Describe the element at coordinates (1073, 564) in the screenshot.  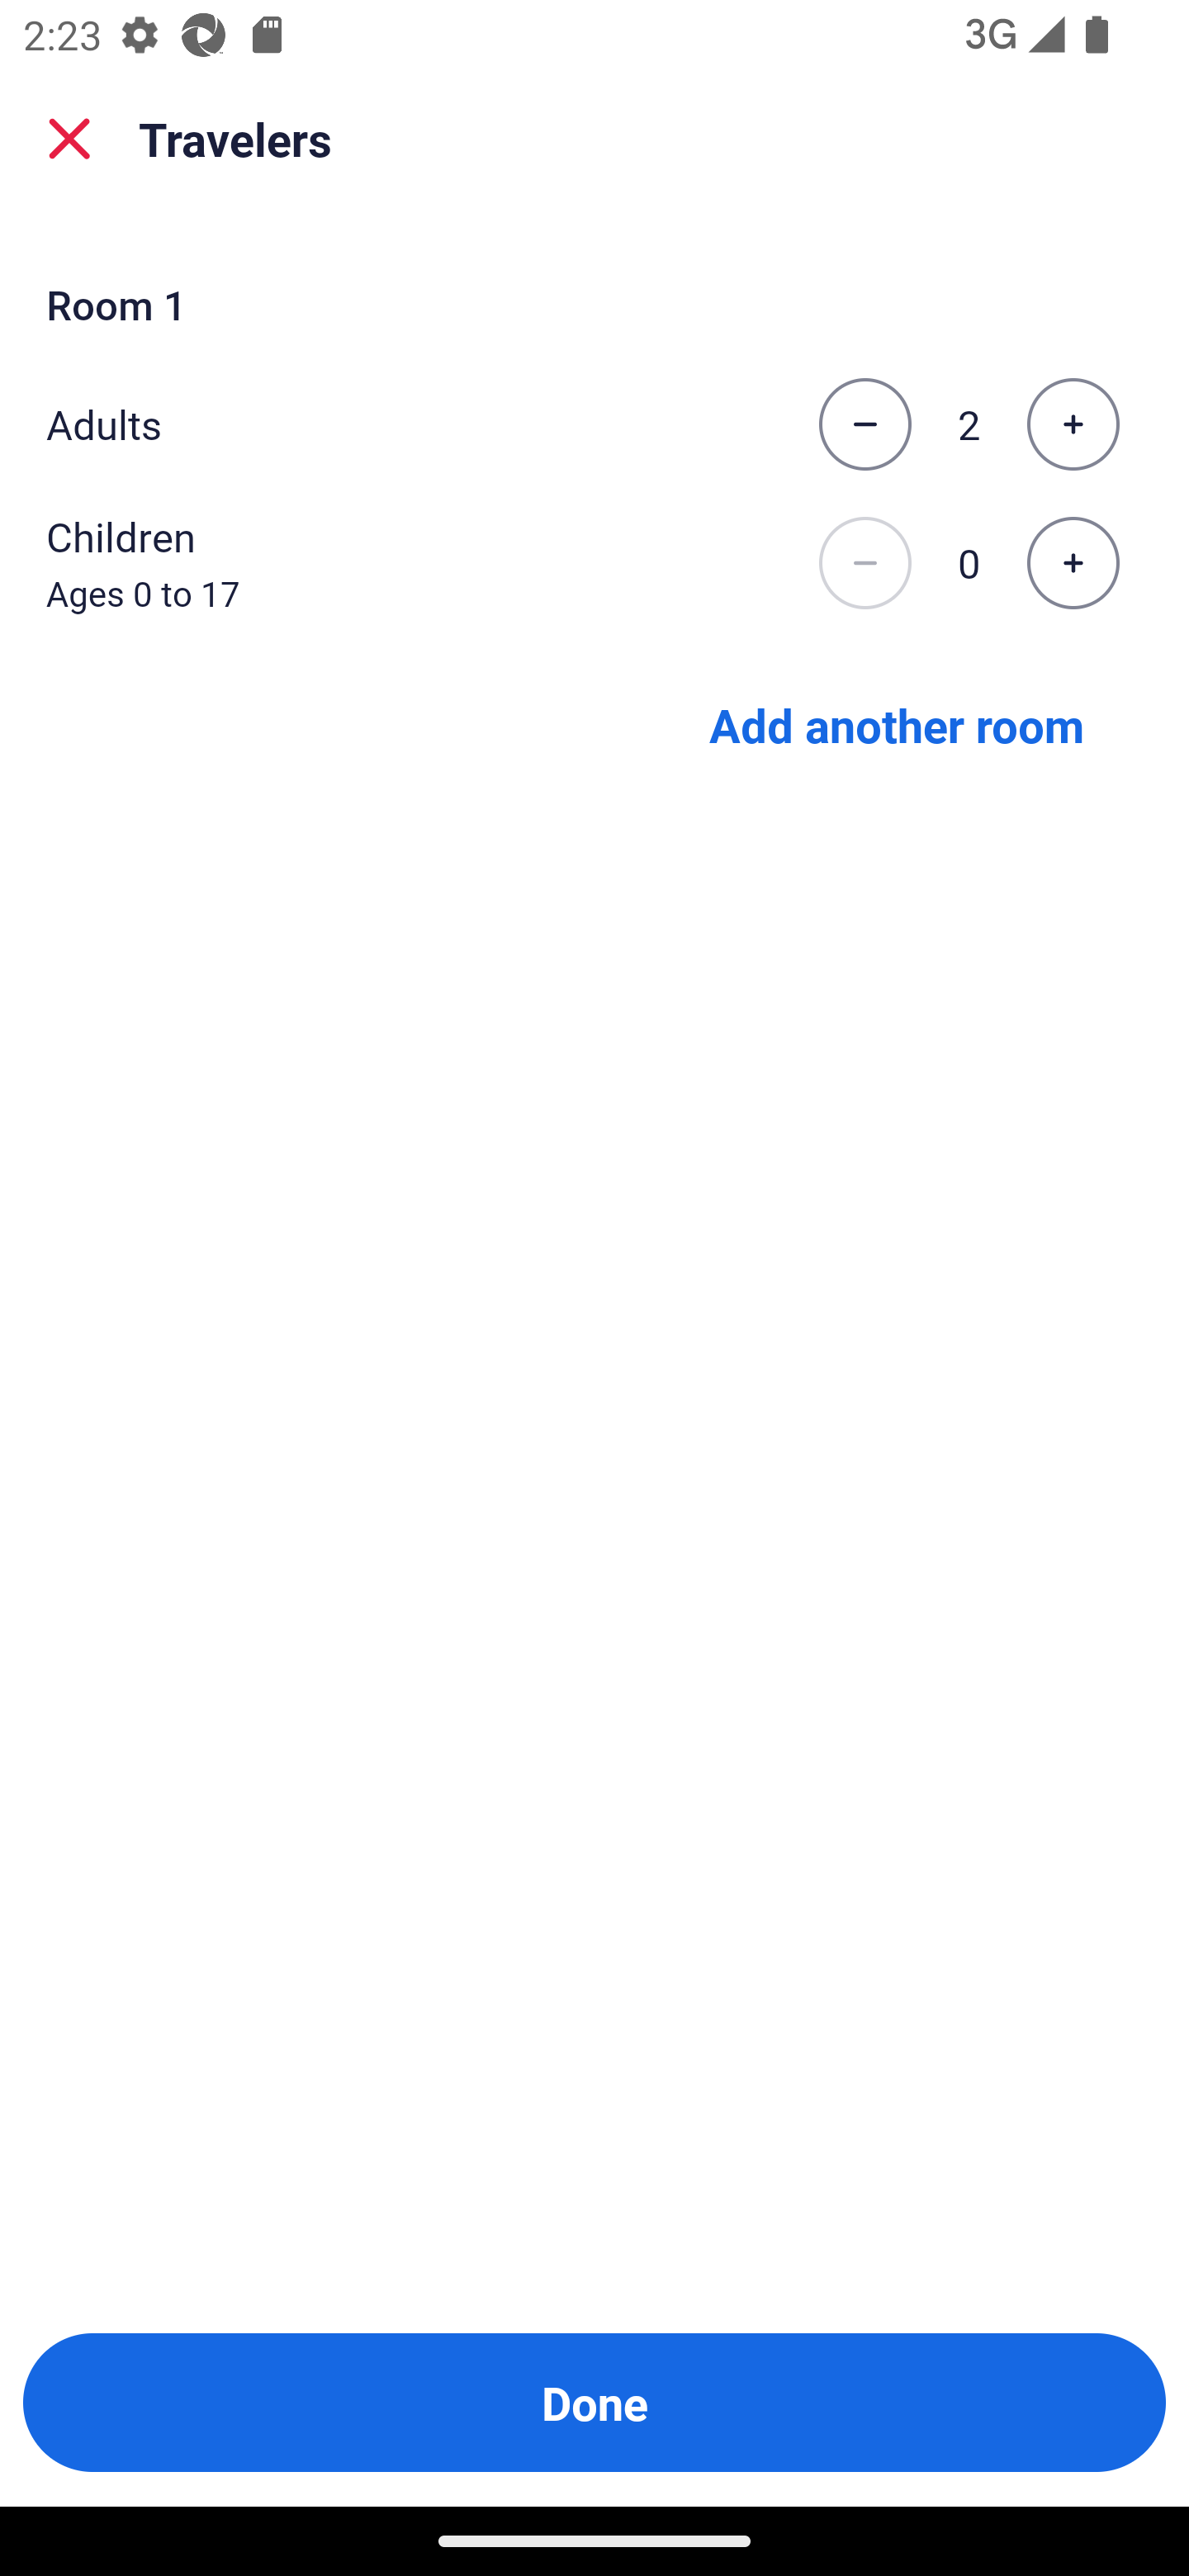
I see `Increase the number of children` at that location.